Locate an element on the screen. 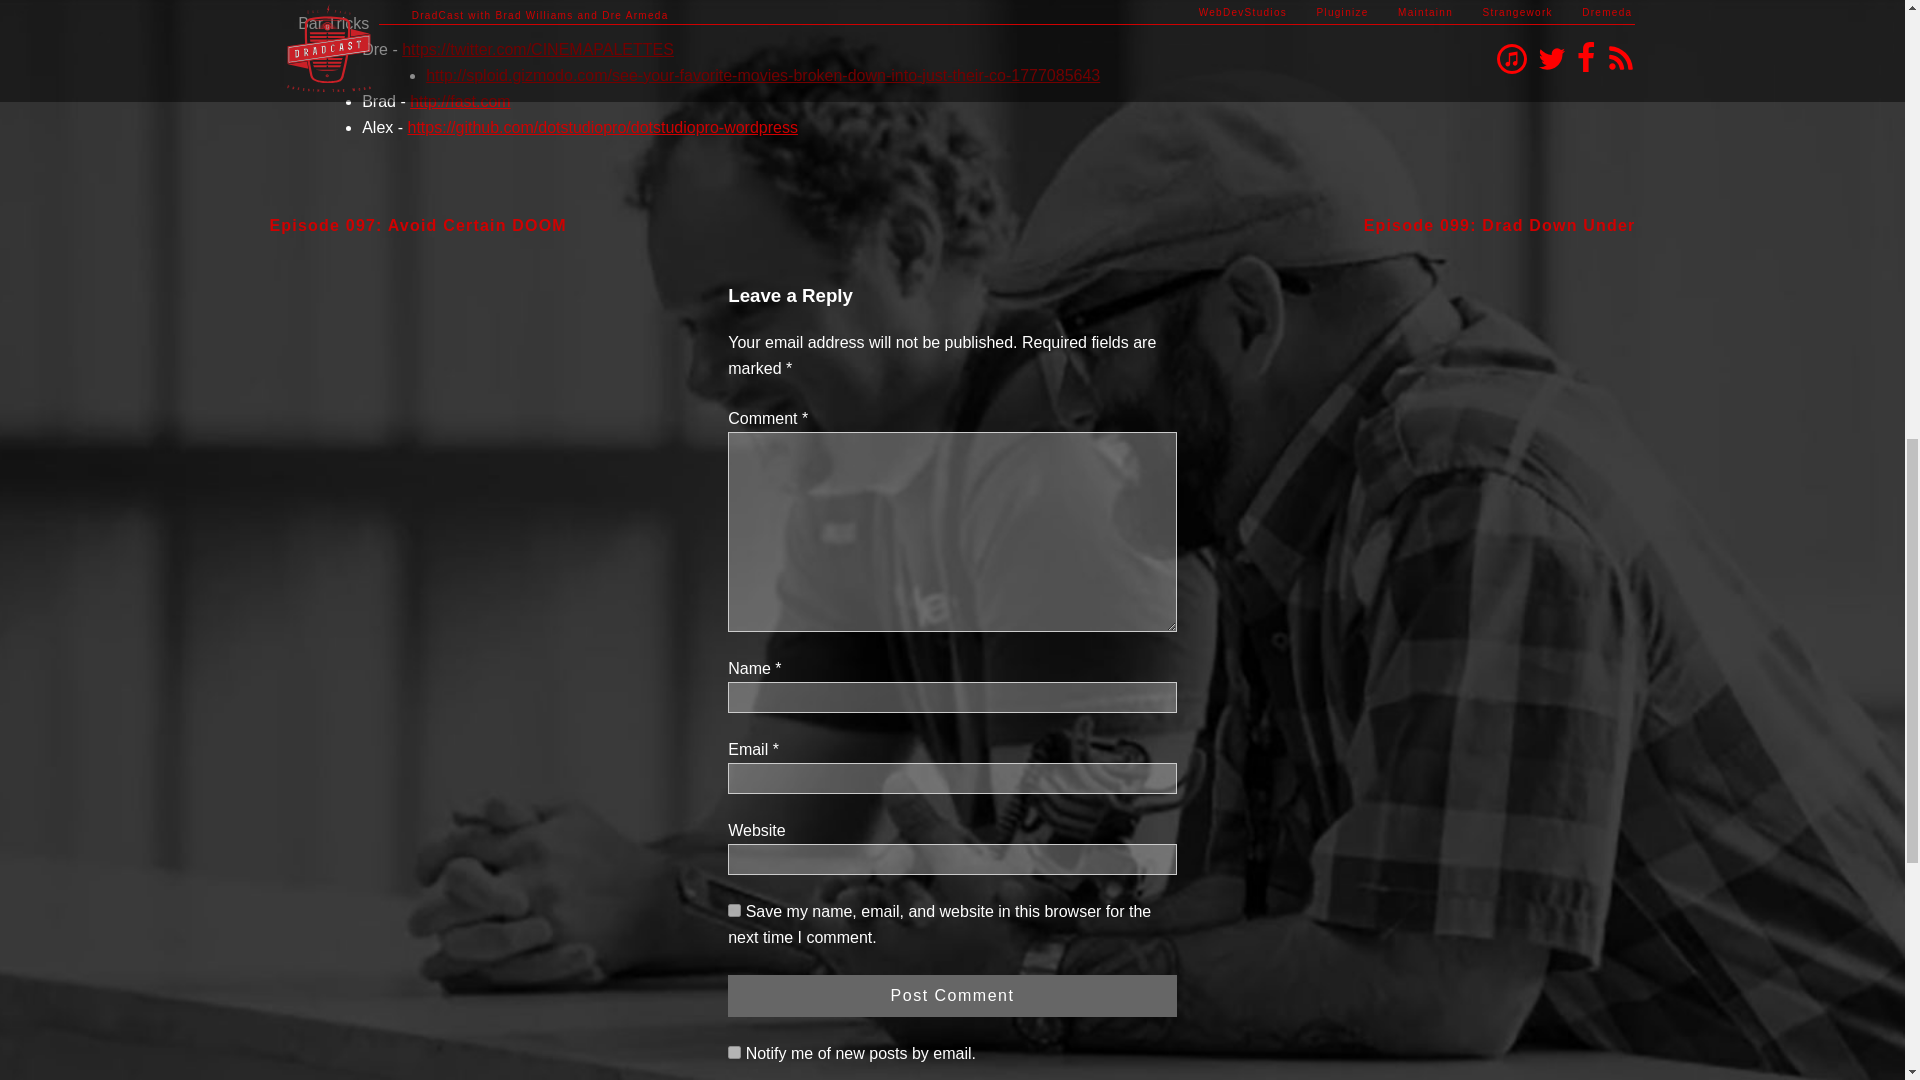 This screenshot has width=1920, height=1080. Episode 099: Drad Down Under is located at coordinates (1499, 226).